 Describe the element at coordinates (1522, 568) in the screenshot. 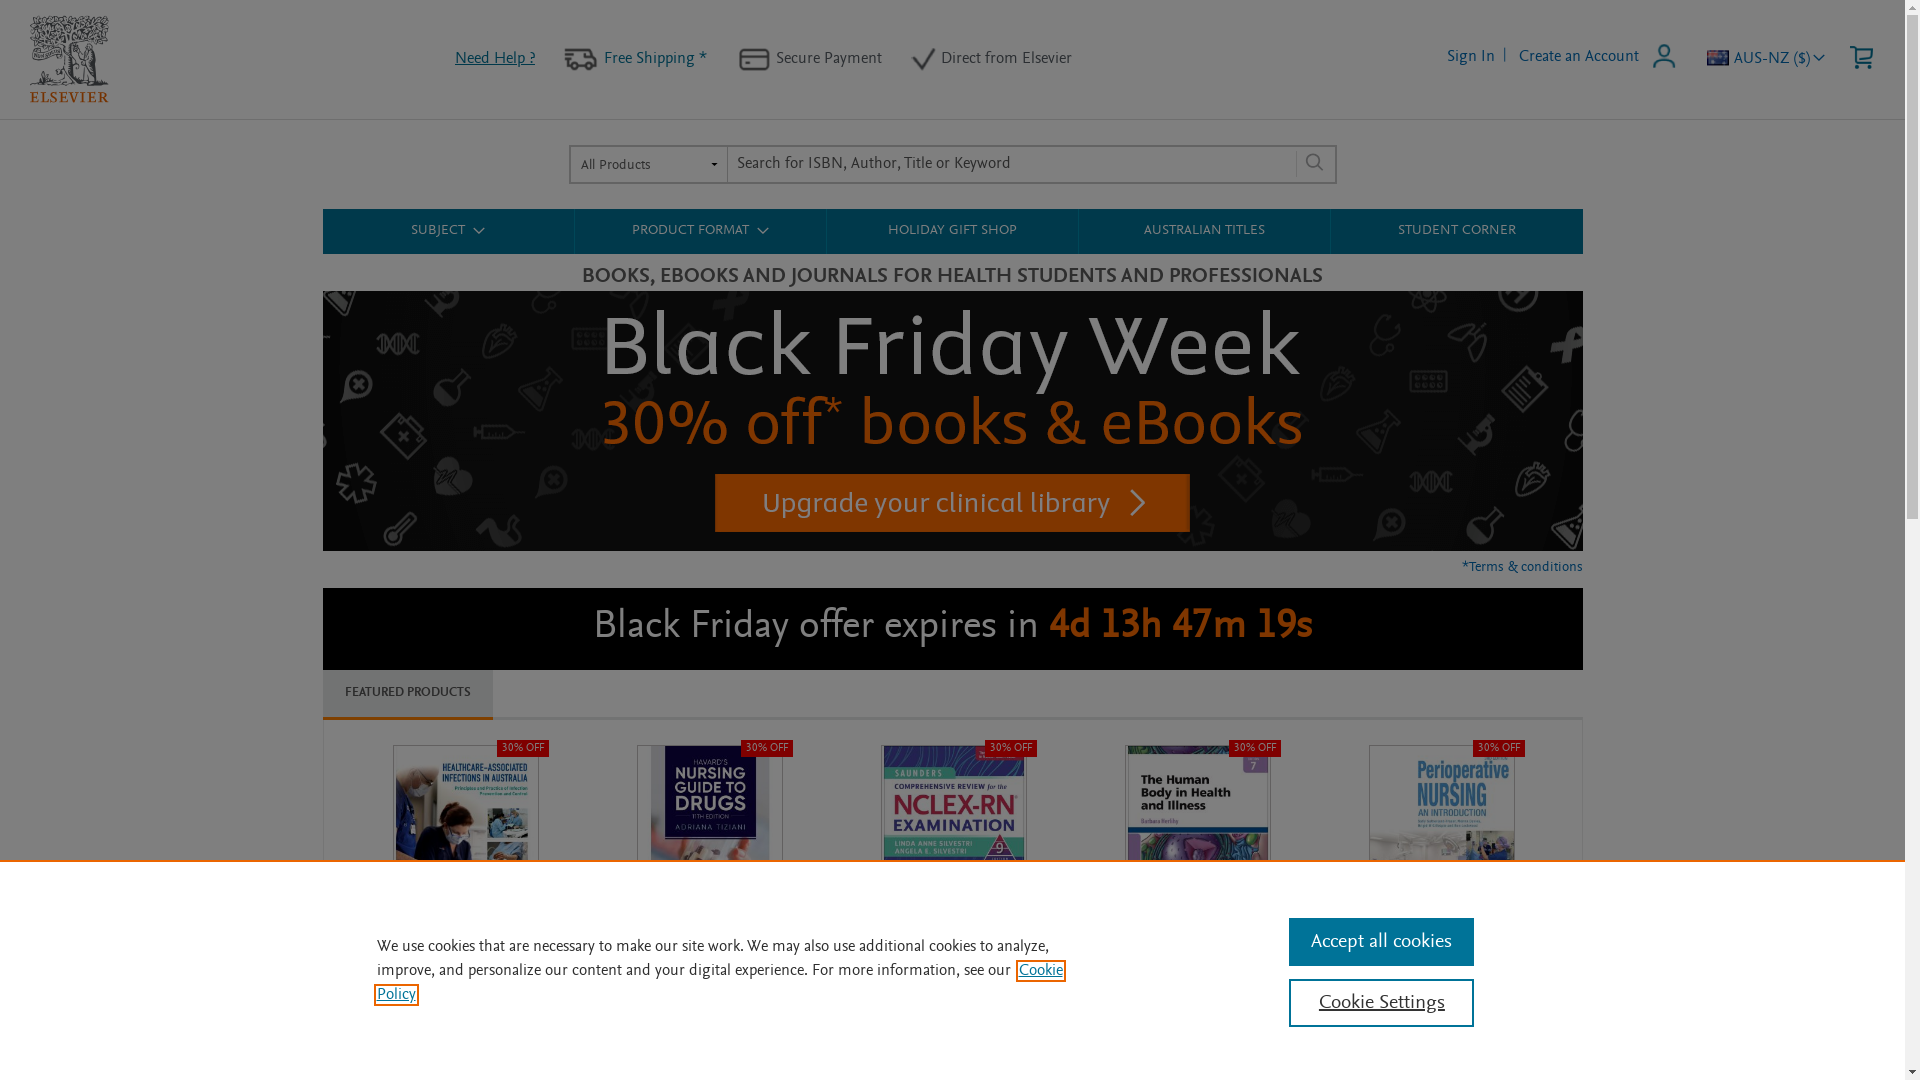

I see `*Terms & conditions` at that location.